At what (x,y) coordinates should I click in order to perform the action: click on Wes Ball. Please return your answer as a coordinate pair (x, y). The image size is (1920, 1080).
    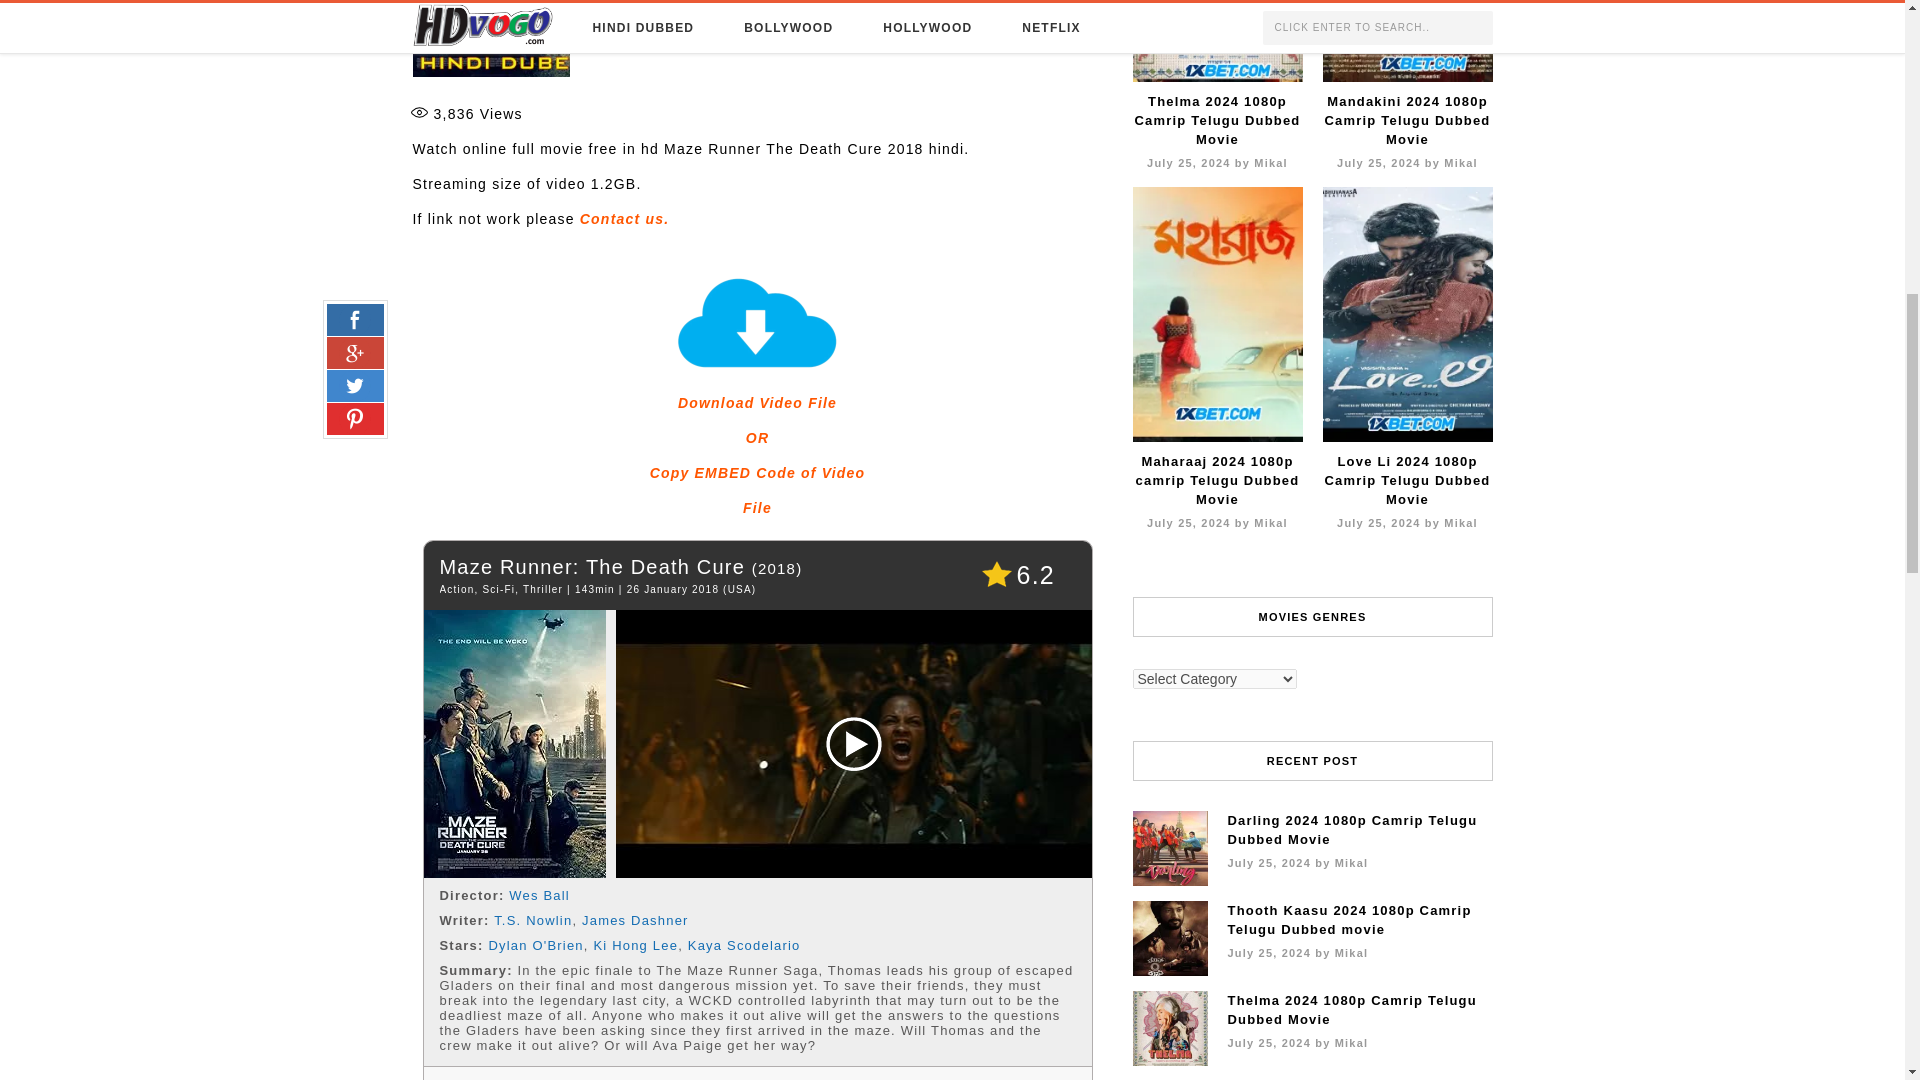
    Looking at the image, I should click on (539, 894).